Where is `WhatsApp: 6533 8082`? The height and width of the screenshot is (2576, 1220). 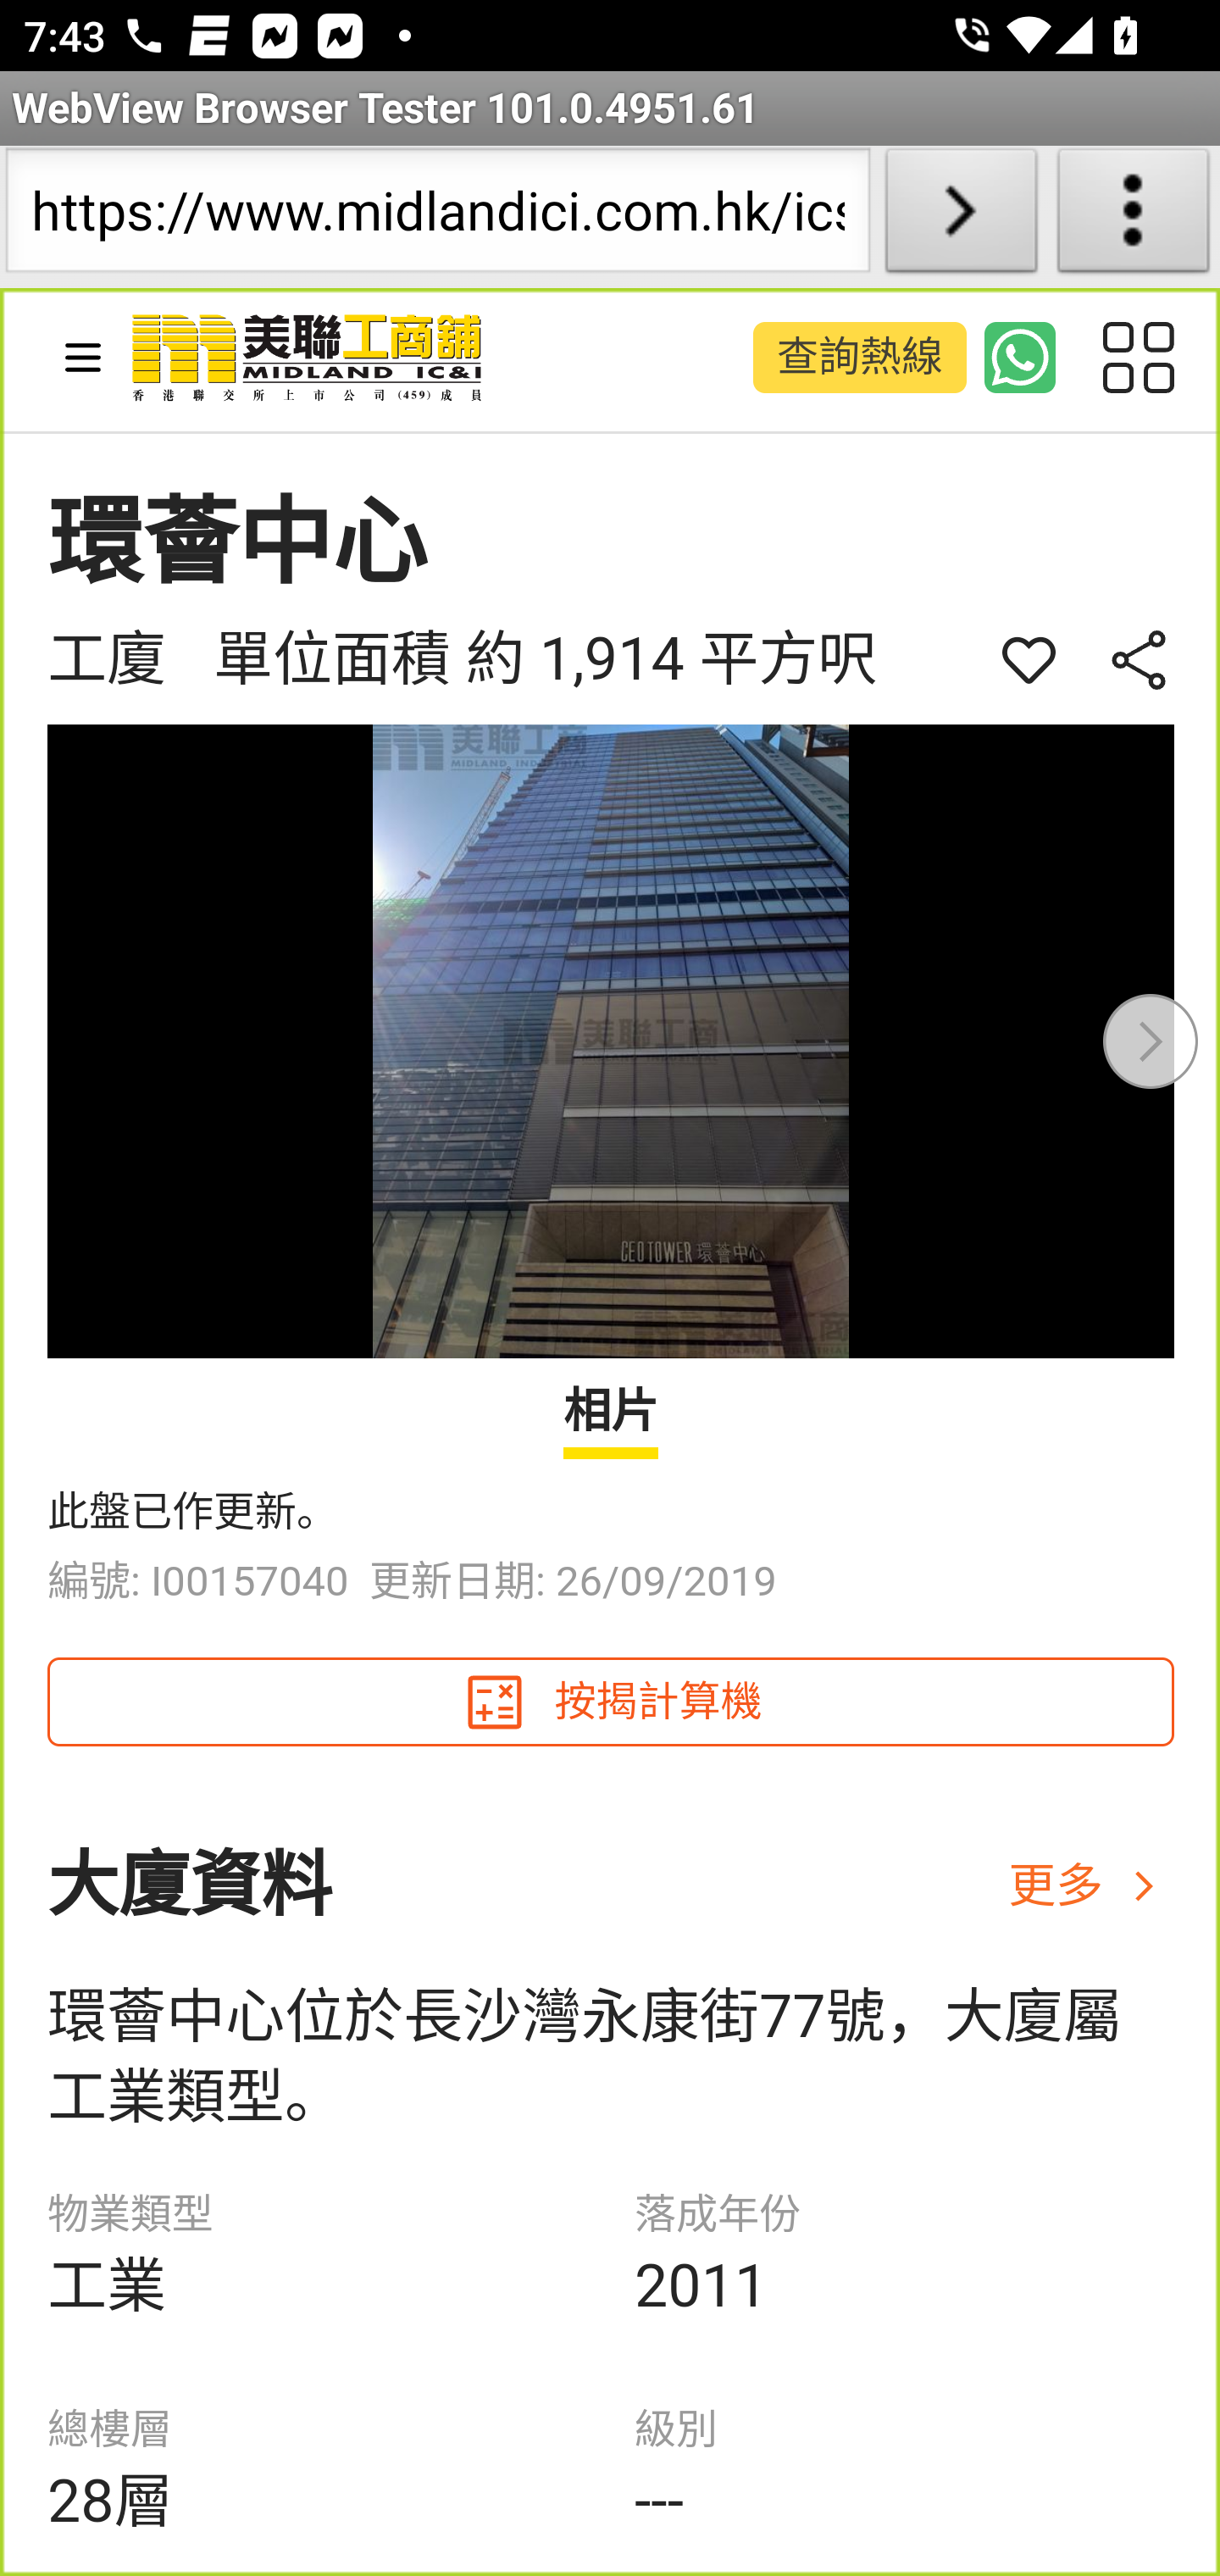
WhatsApp: 6533 8082 is located at coordinates (1021, 356).